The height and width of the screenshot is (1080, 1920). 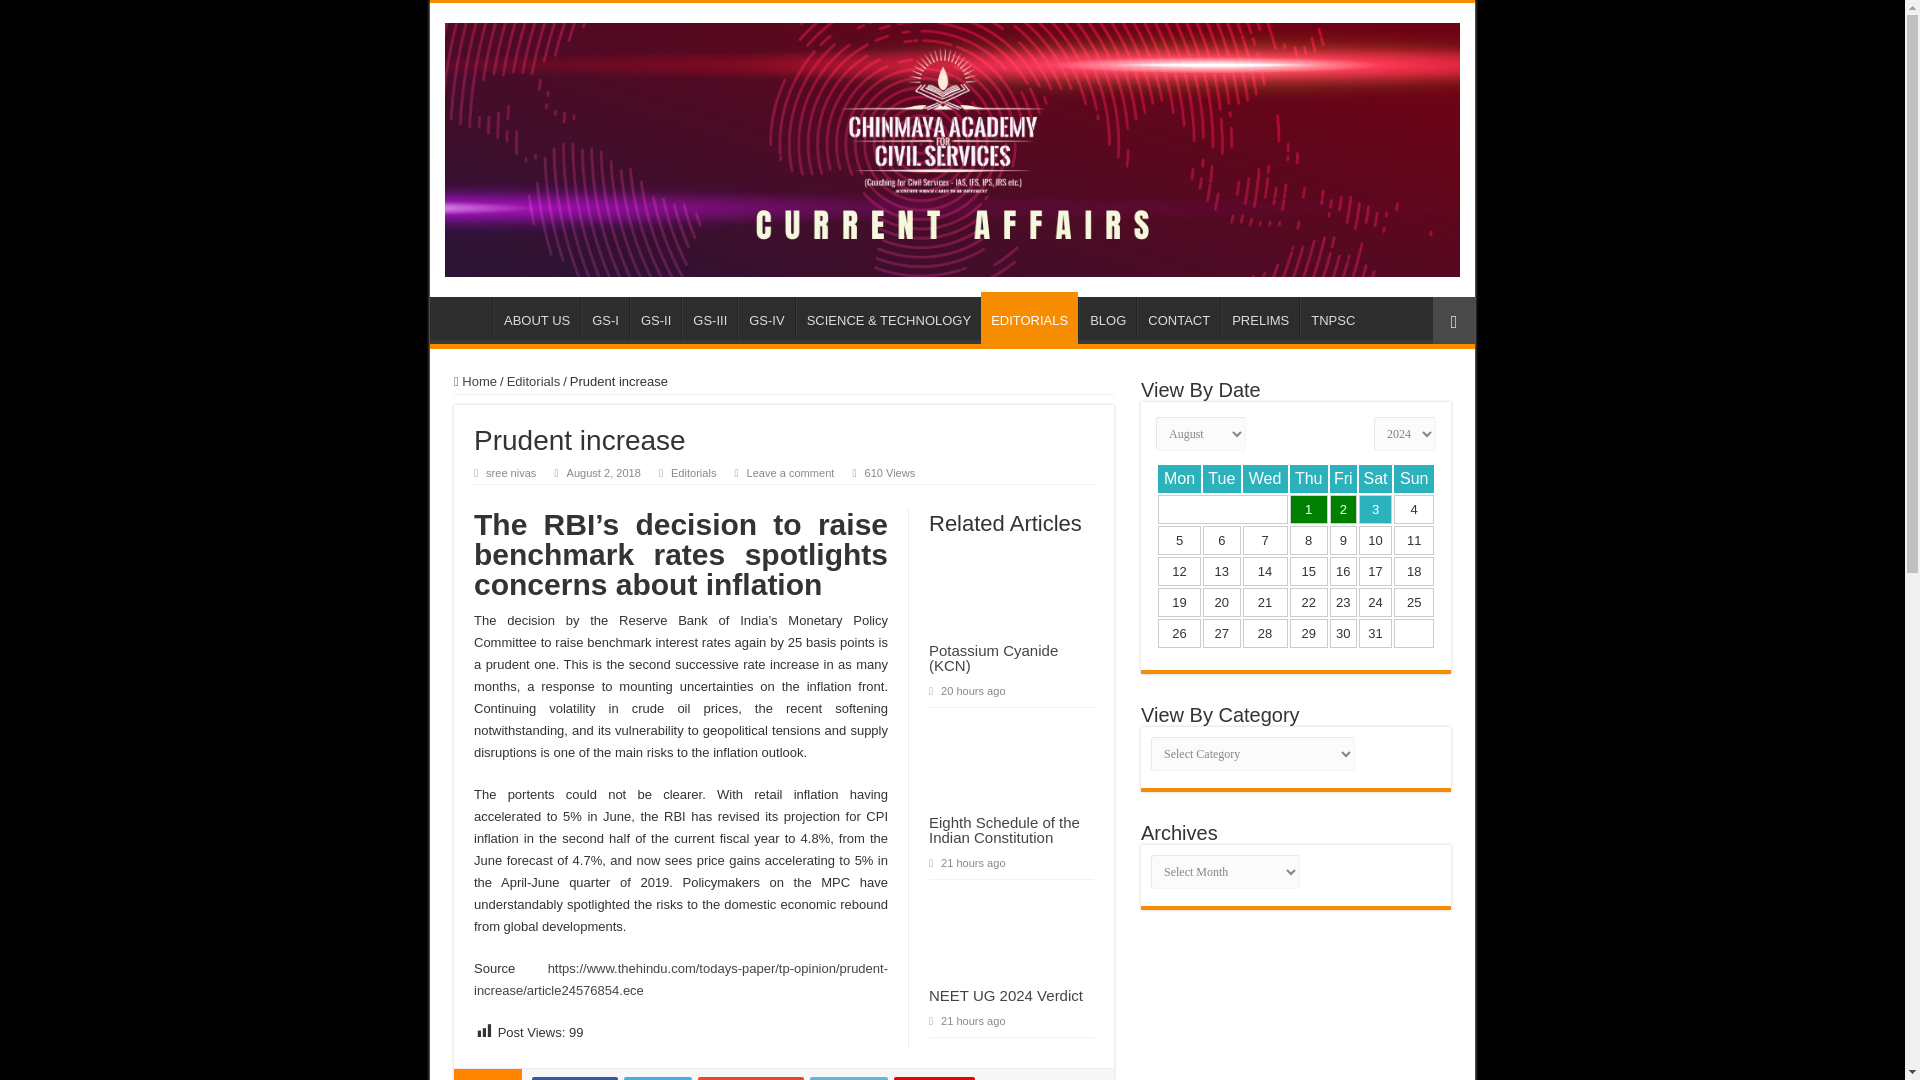 What do you see at coordinates (1376, 478) in the screenshot?
I see `Saturday` at bounding box center [1376, 478].